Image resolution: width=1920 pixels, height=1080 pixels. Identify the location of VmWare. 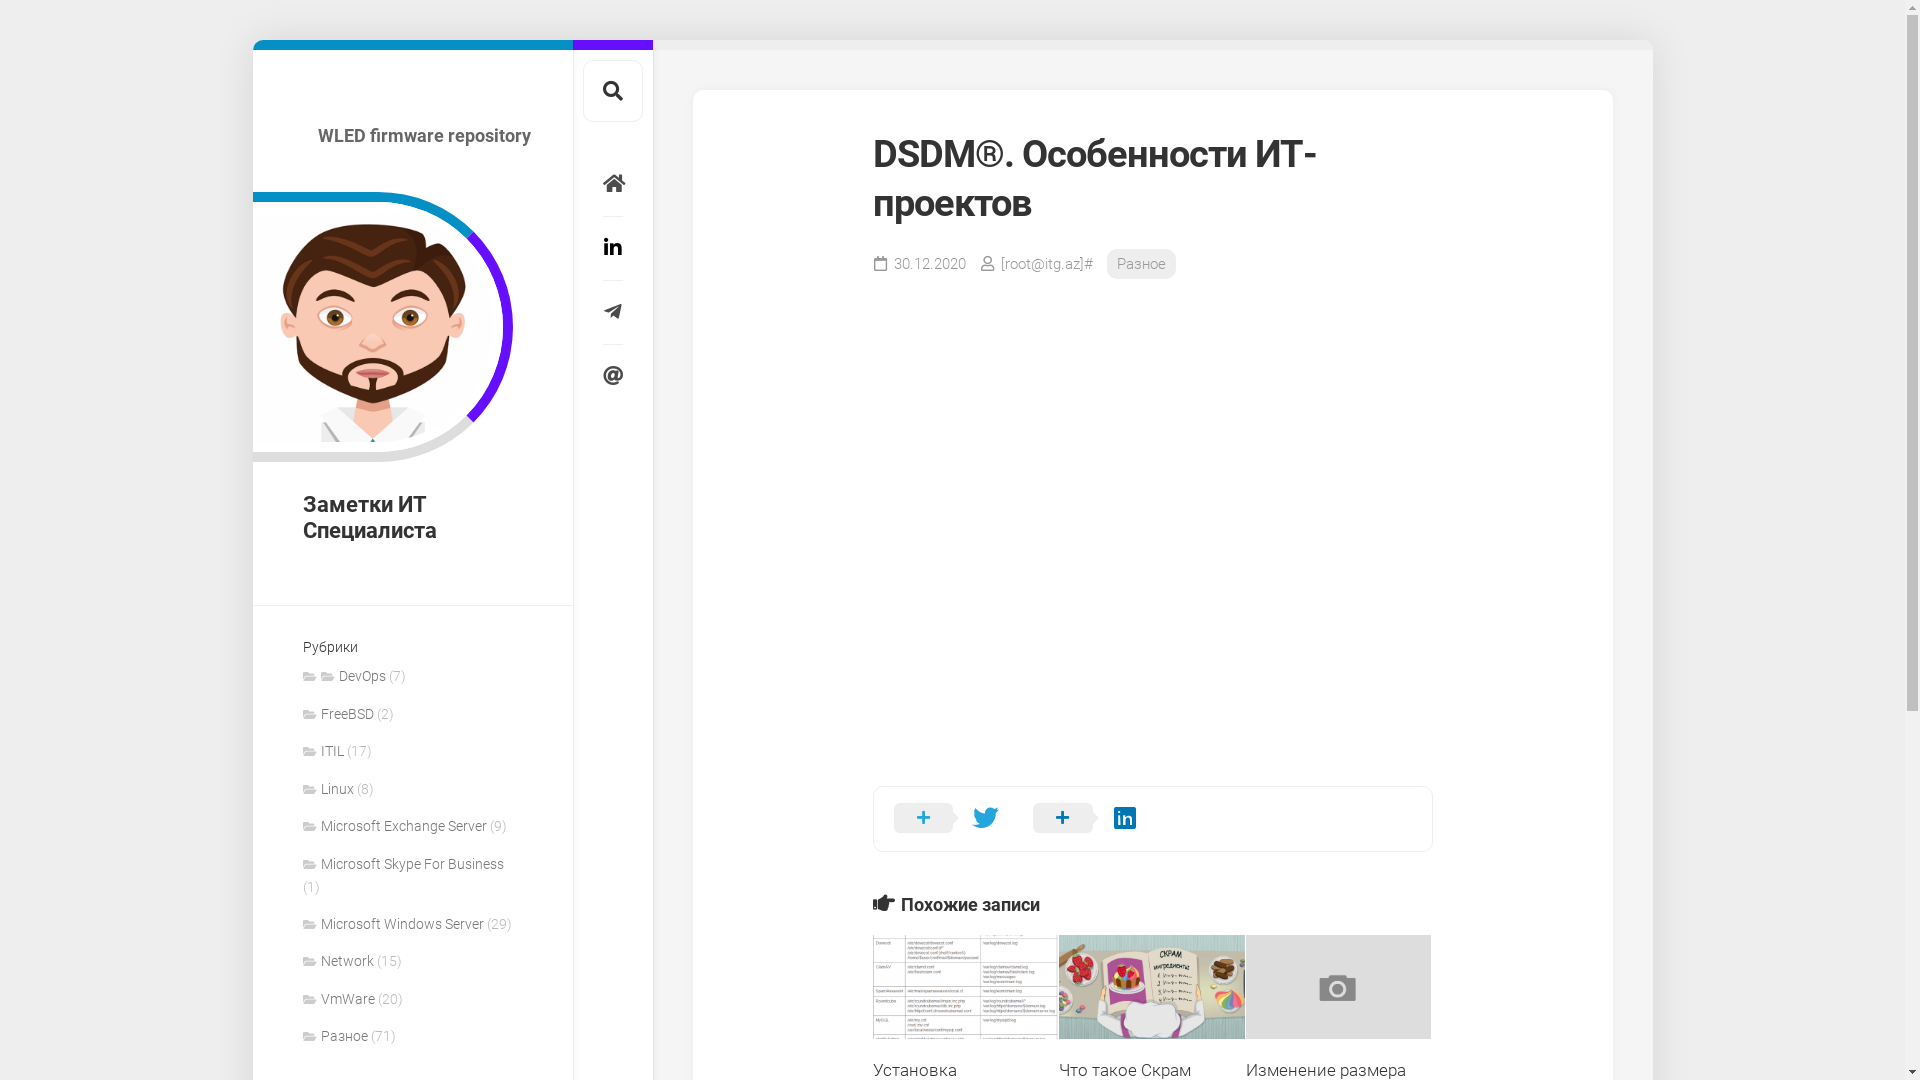
(338, 999).